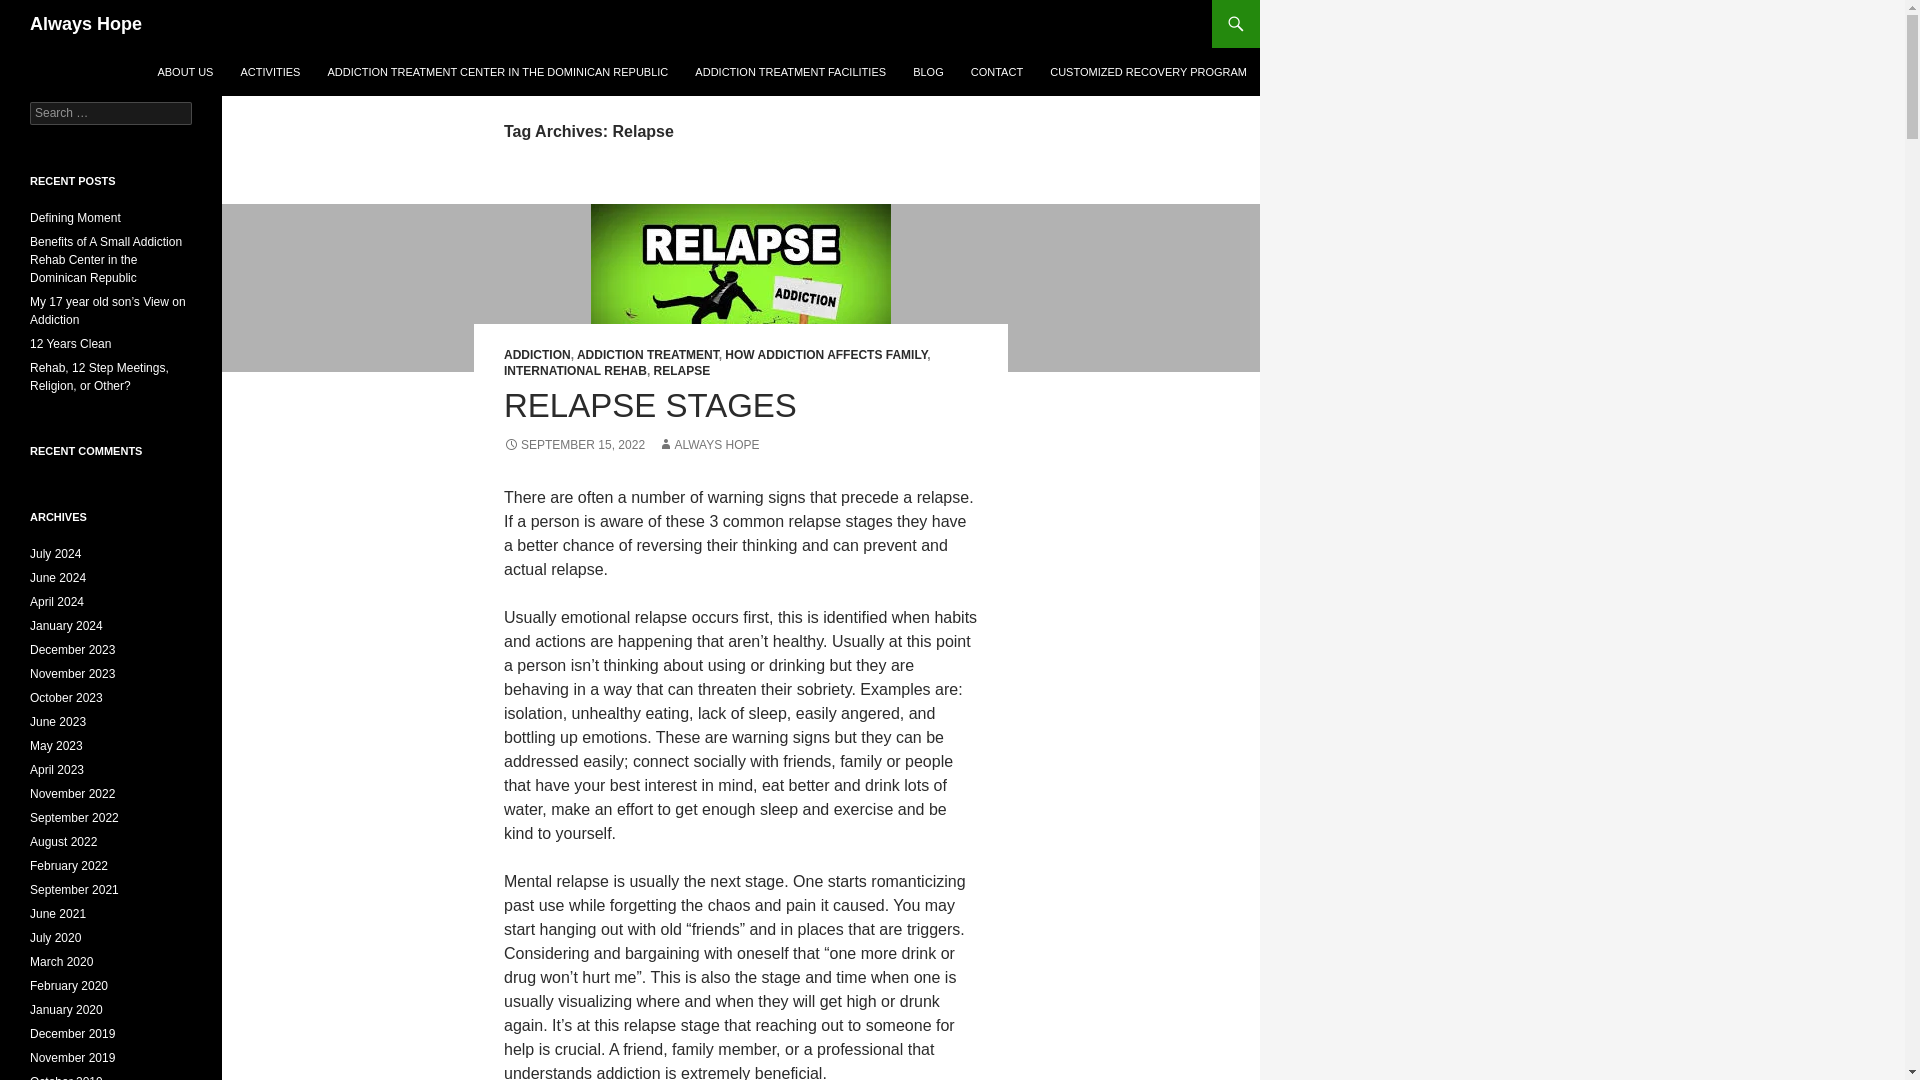  What do you see at coordinates (575, 370) in the screenshot?
I see `INTERNATIONAL REHAB` at bounding box center [575, 370].